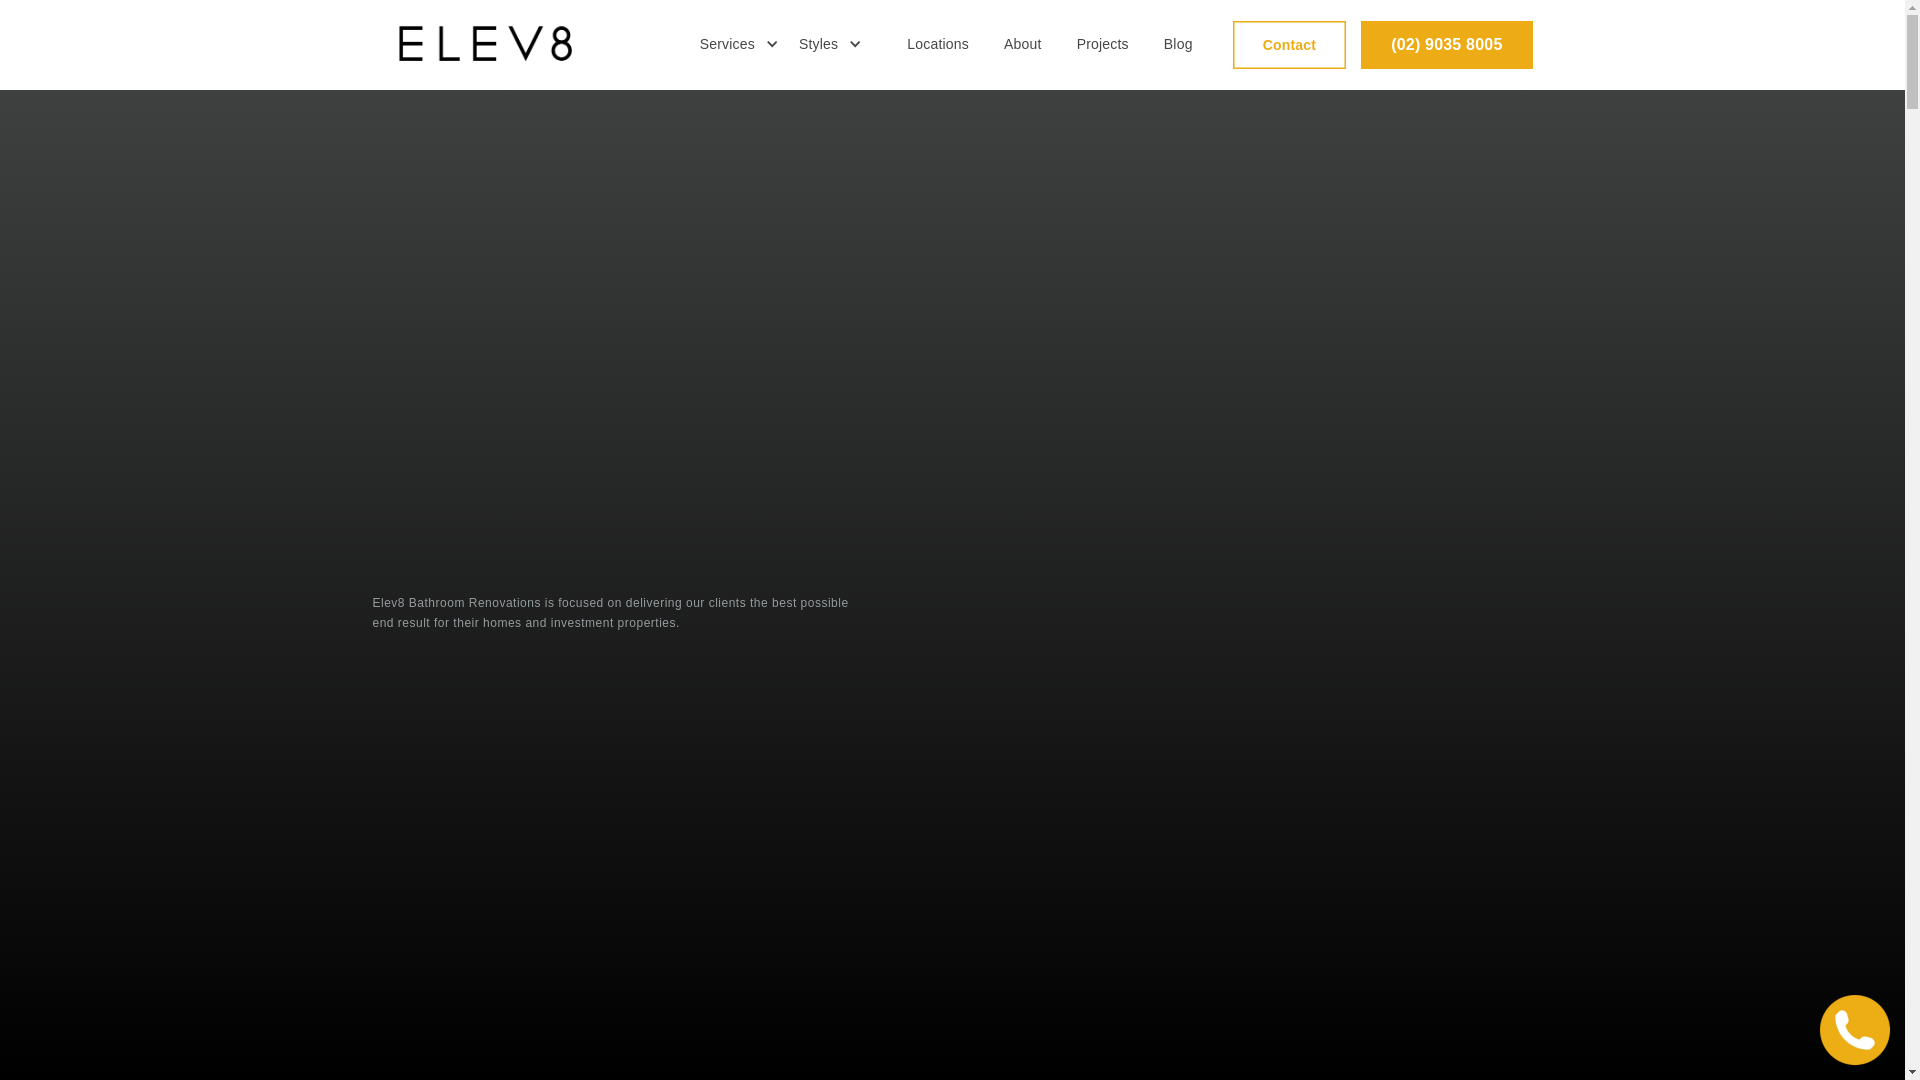 The image size is (1920, 1080). I want to click on Locations, so click(938, 45).